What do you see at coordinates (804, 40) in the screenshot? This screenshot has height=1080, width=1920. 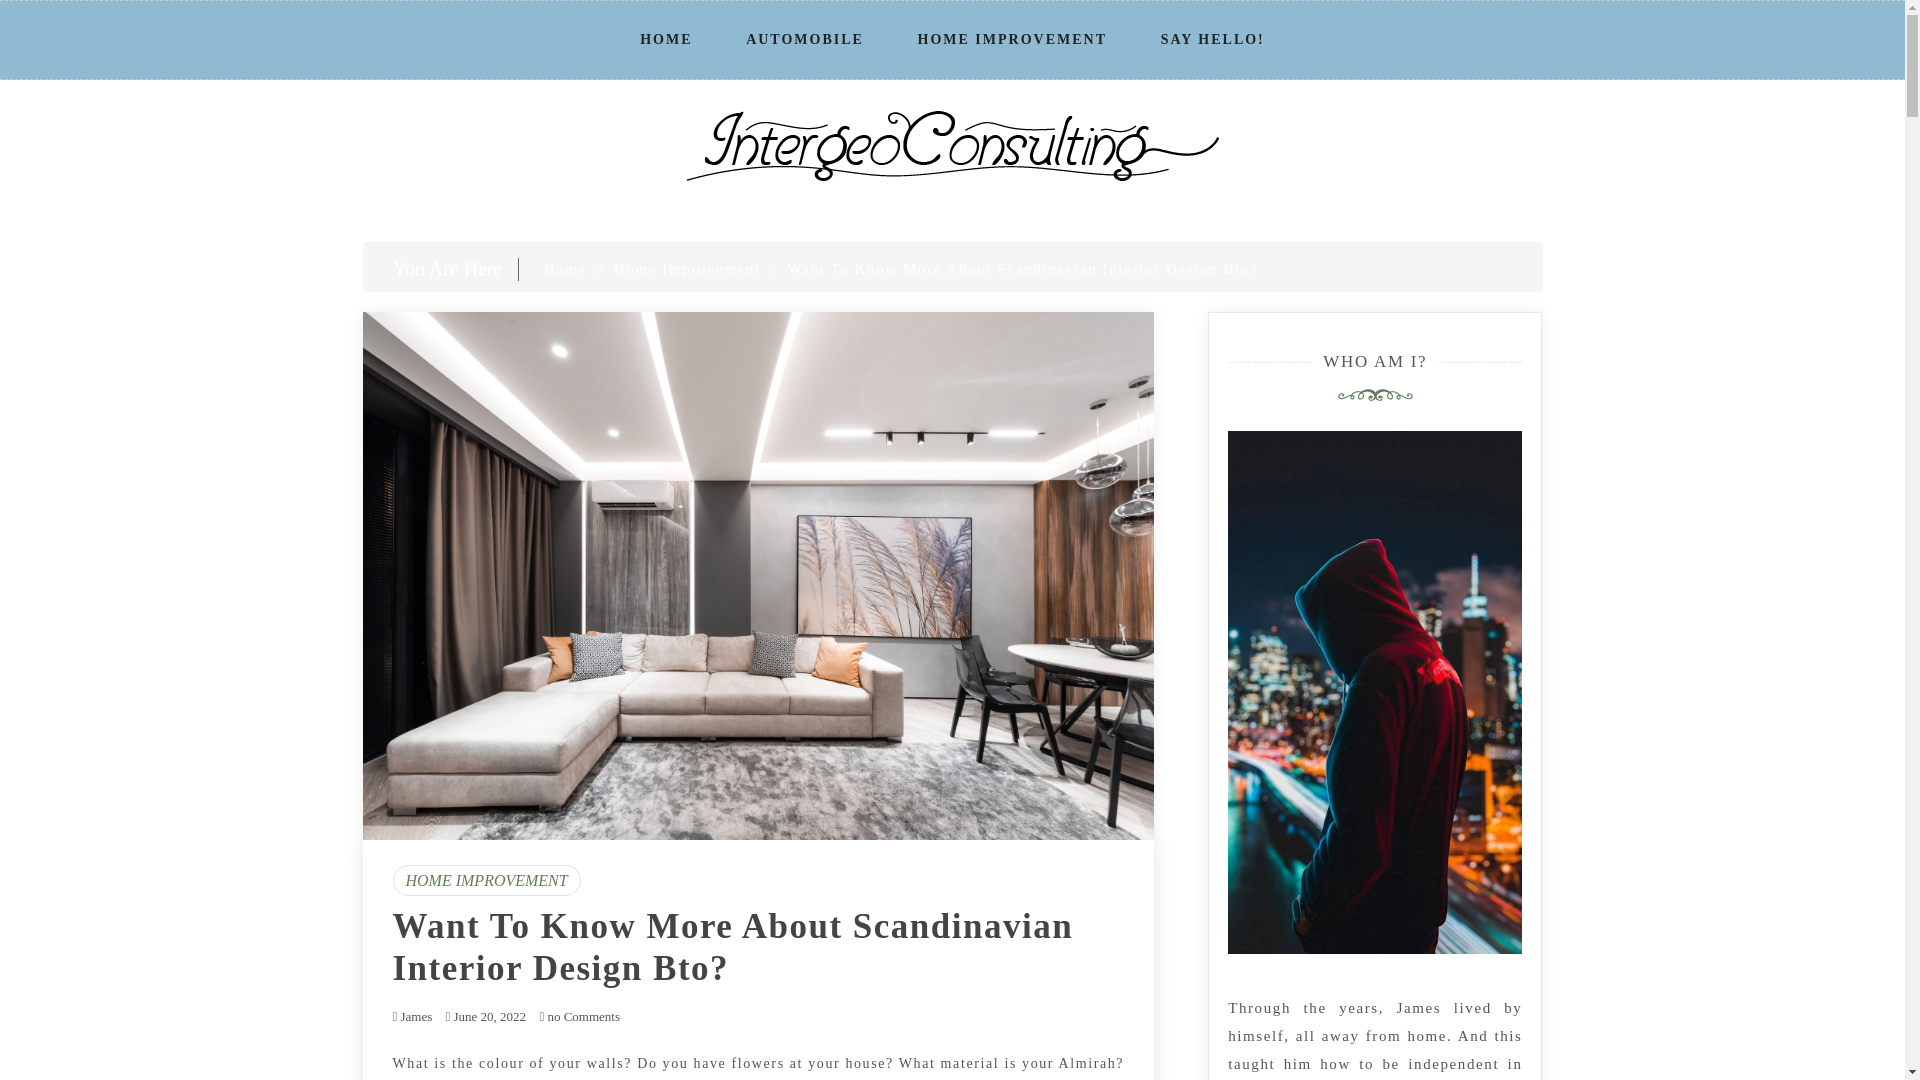 I see `AUTOMOBILE` at bounding box center [804, 40].